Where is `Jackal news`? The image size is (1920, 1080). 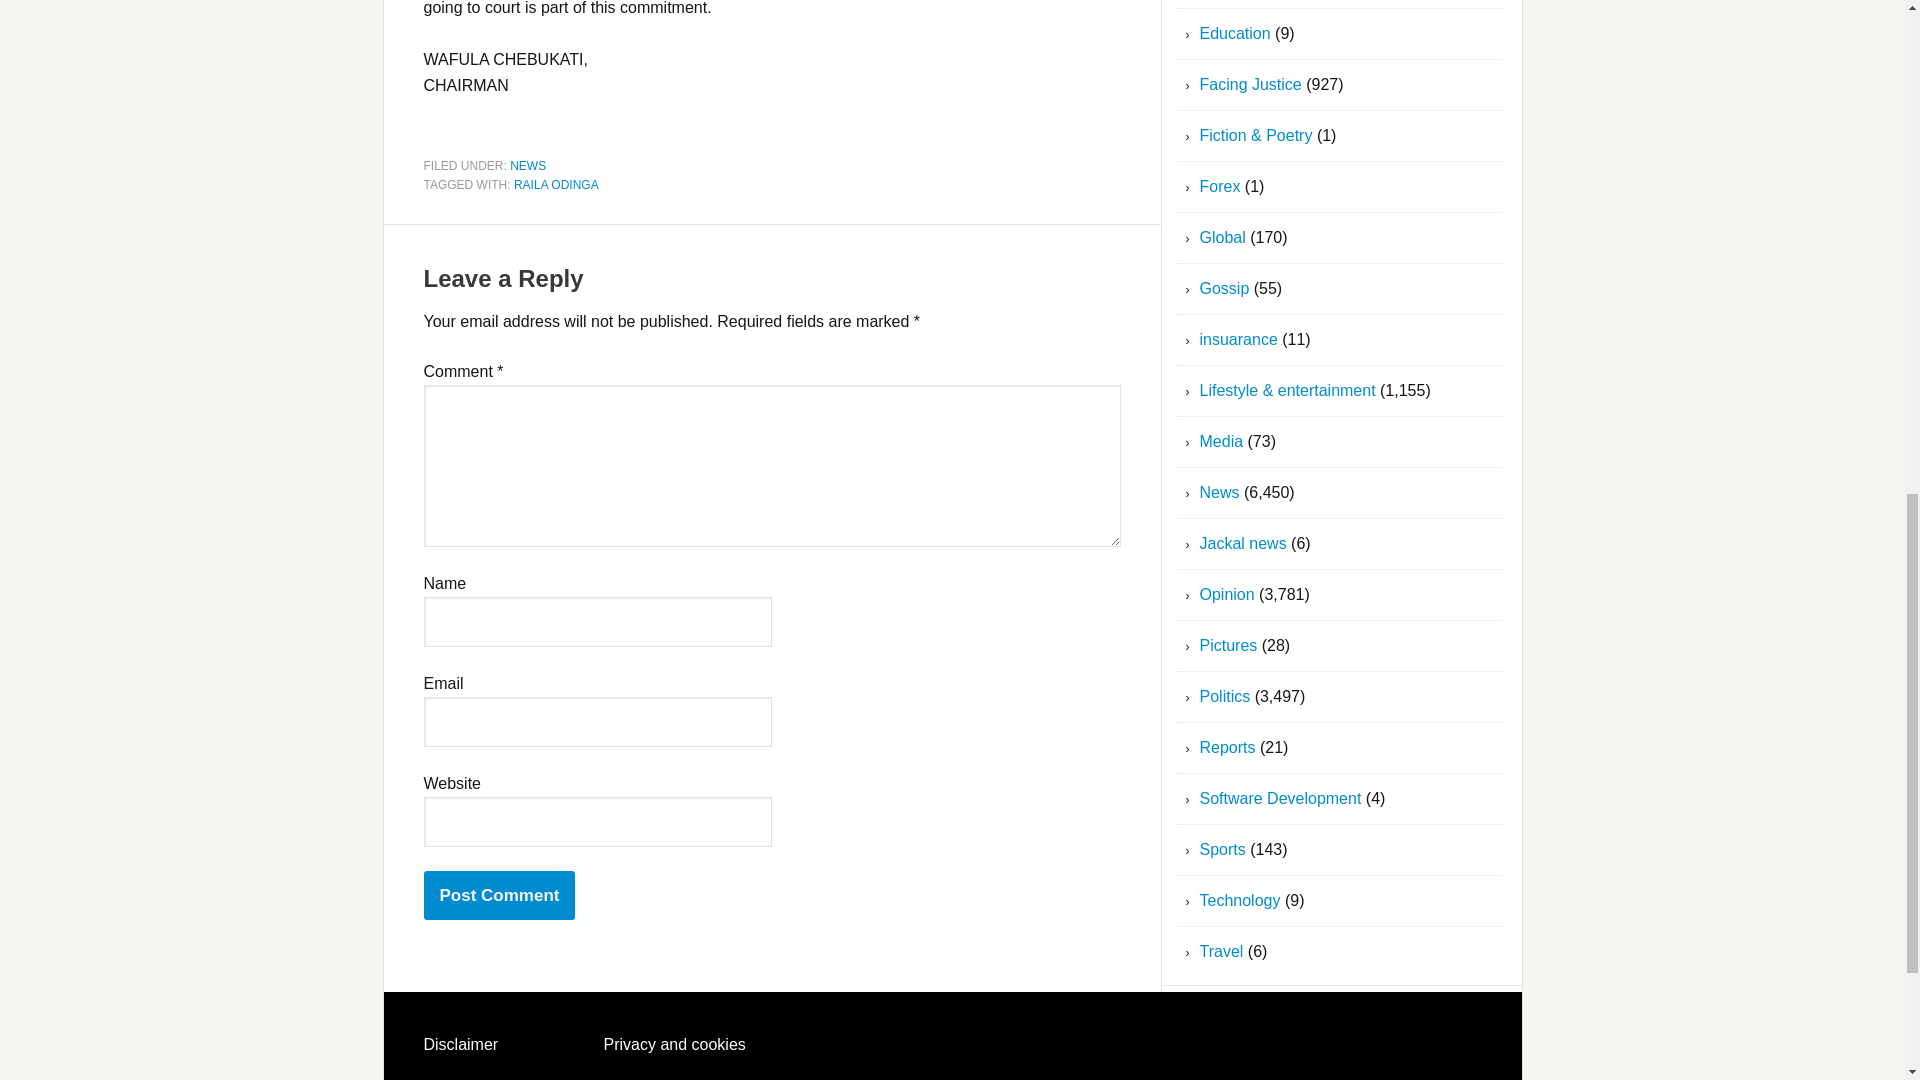
Jackal news is located at coordinates (1243, 542).